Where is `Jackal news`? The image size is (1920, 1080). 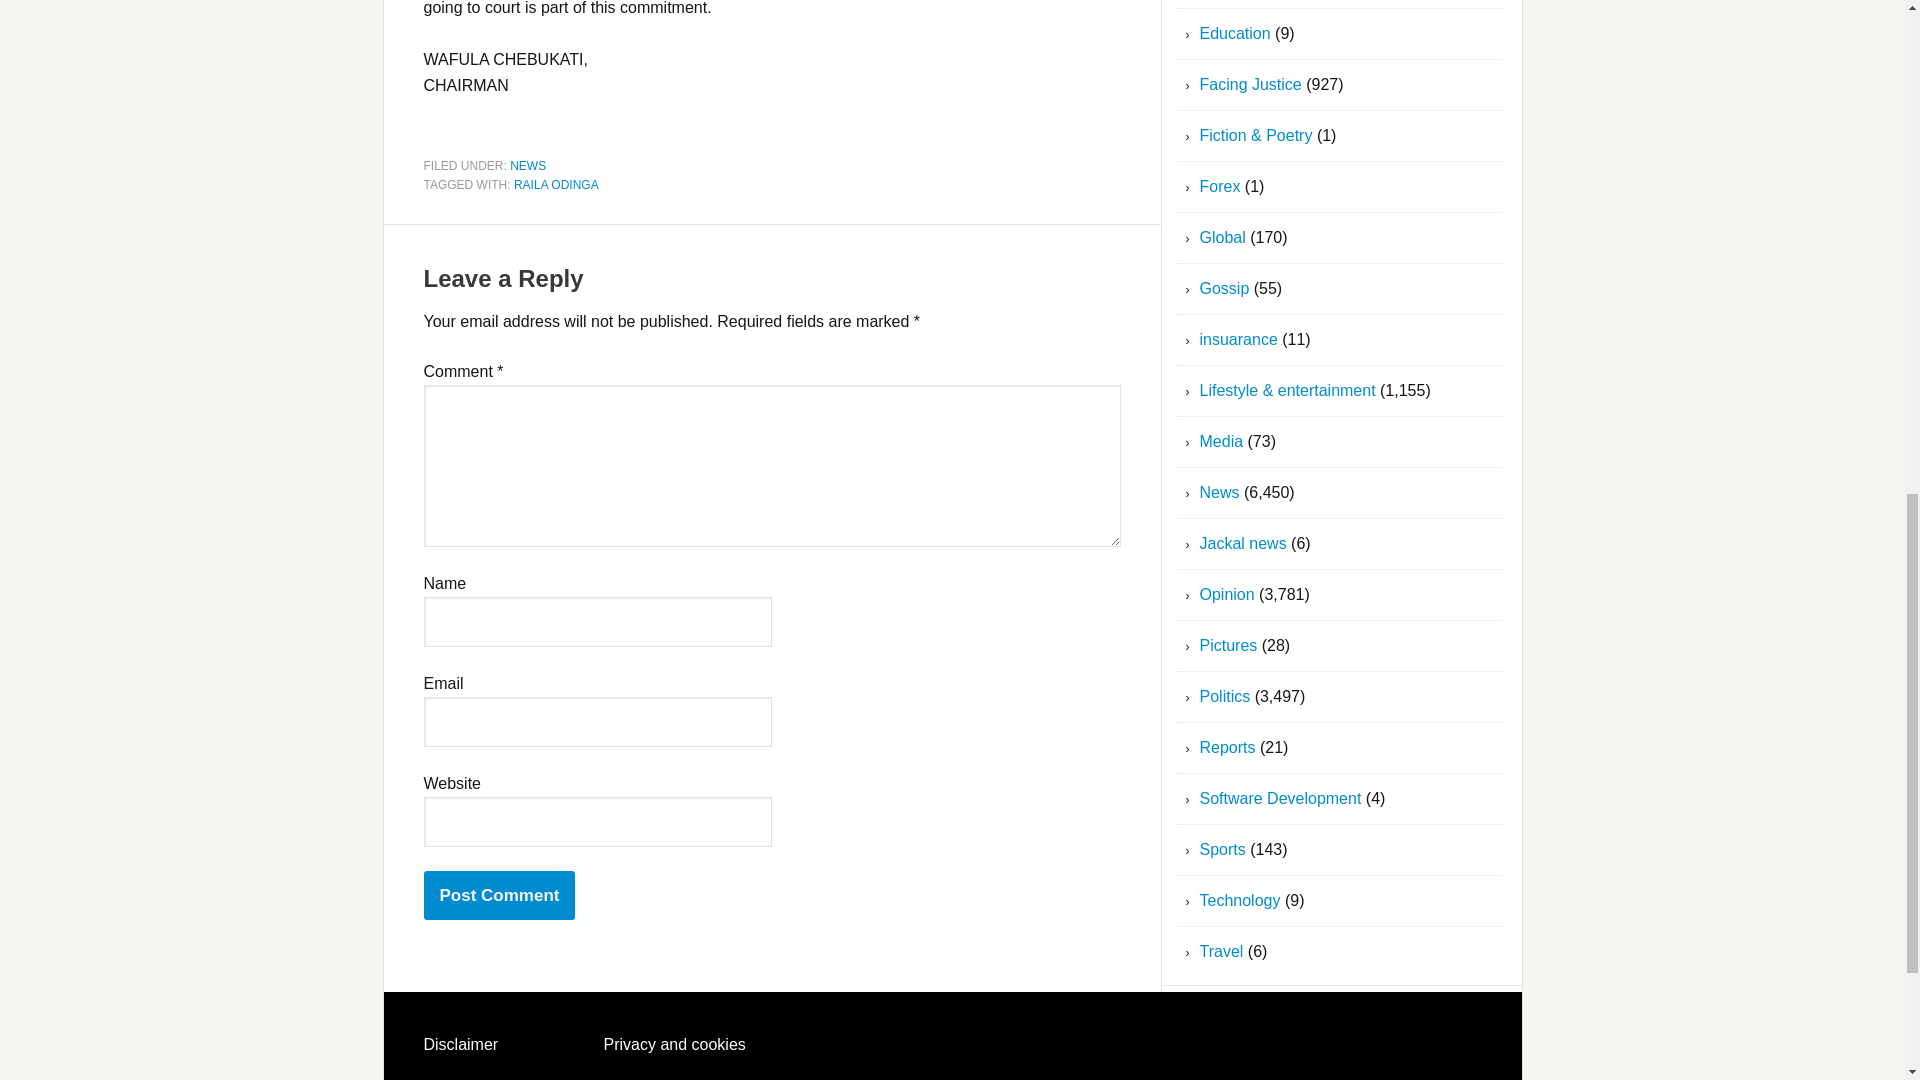
Jackal news is located at coordinates (1243, 542).